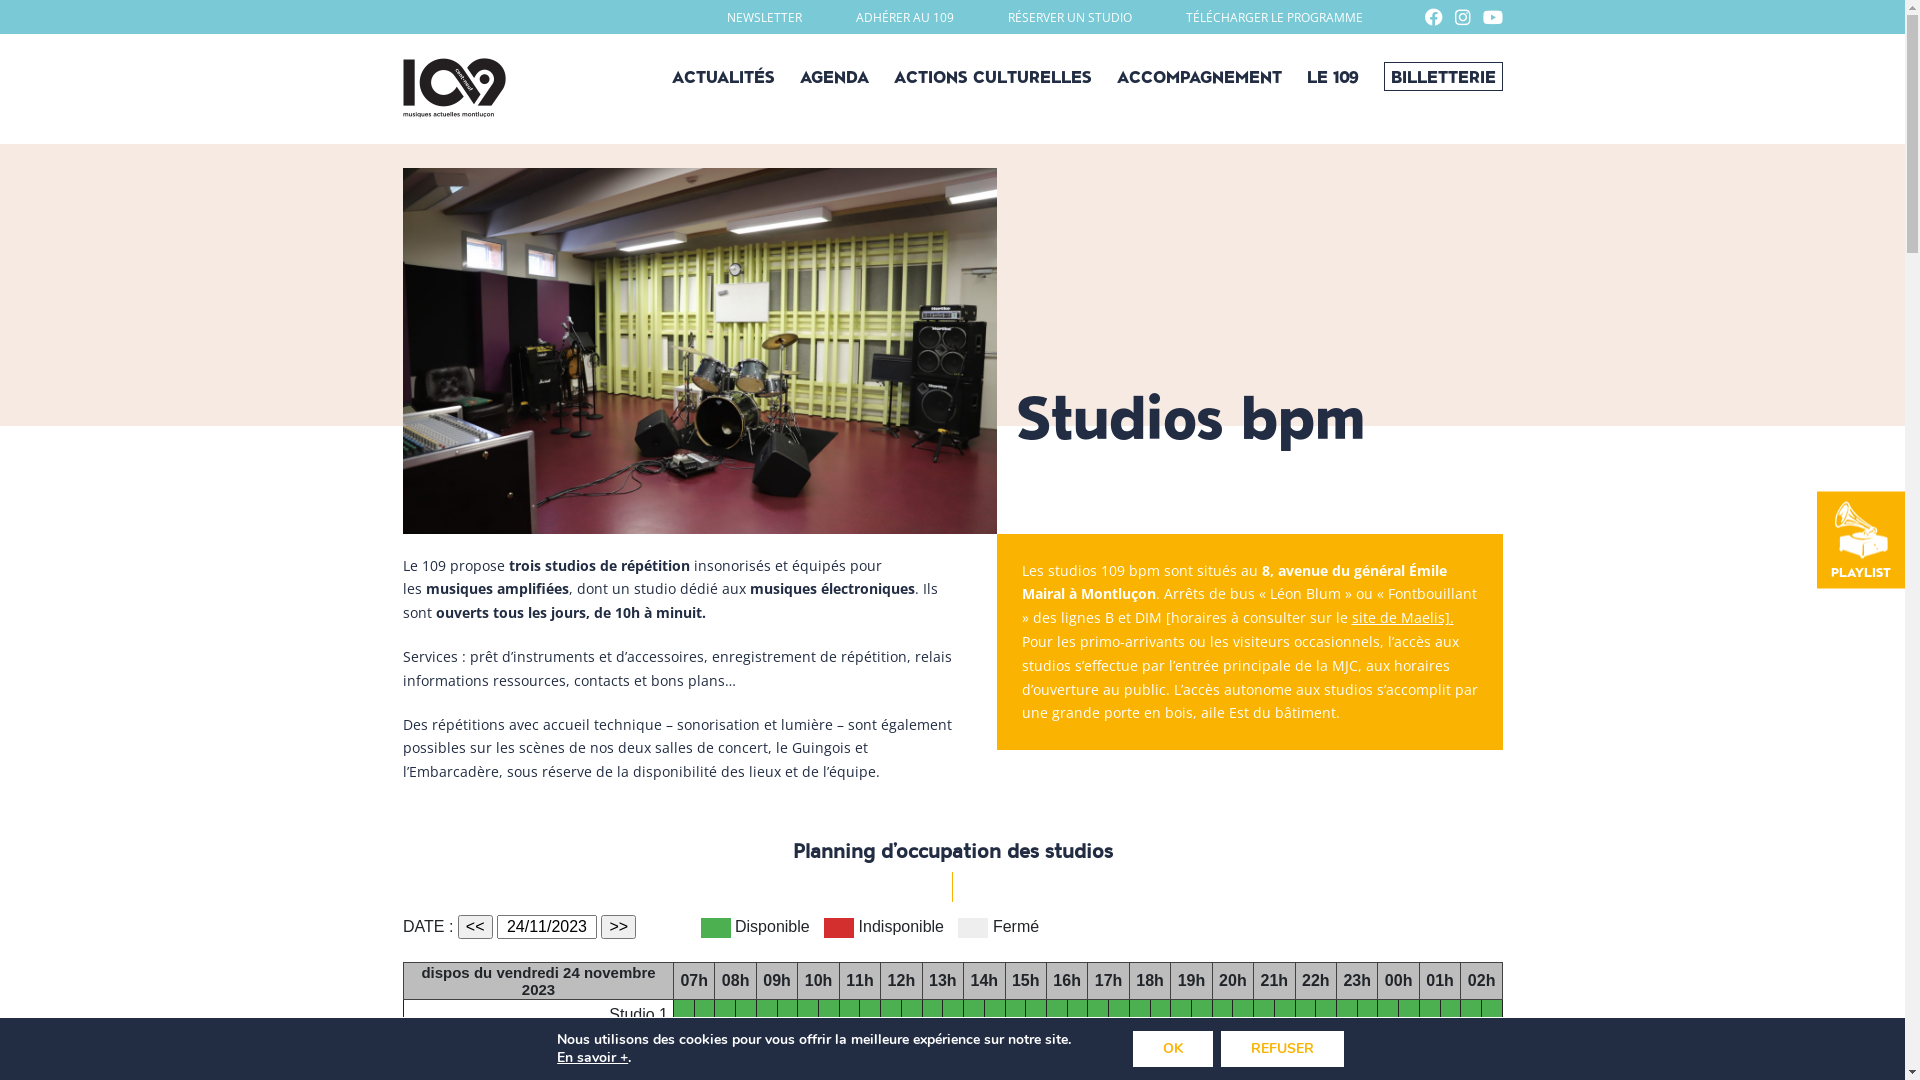 Image resolution: width=1920 pixels, height=1080 pixels. What do you see at coordinates (993, 76) in the screenshot?
I see `ACTIONS CULTURELLES` at bounding box center [993, 76].